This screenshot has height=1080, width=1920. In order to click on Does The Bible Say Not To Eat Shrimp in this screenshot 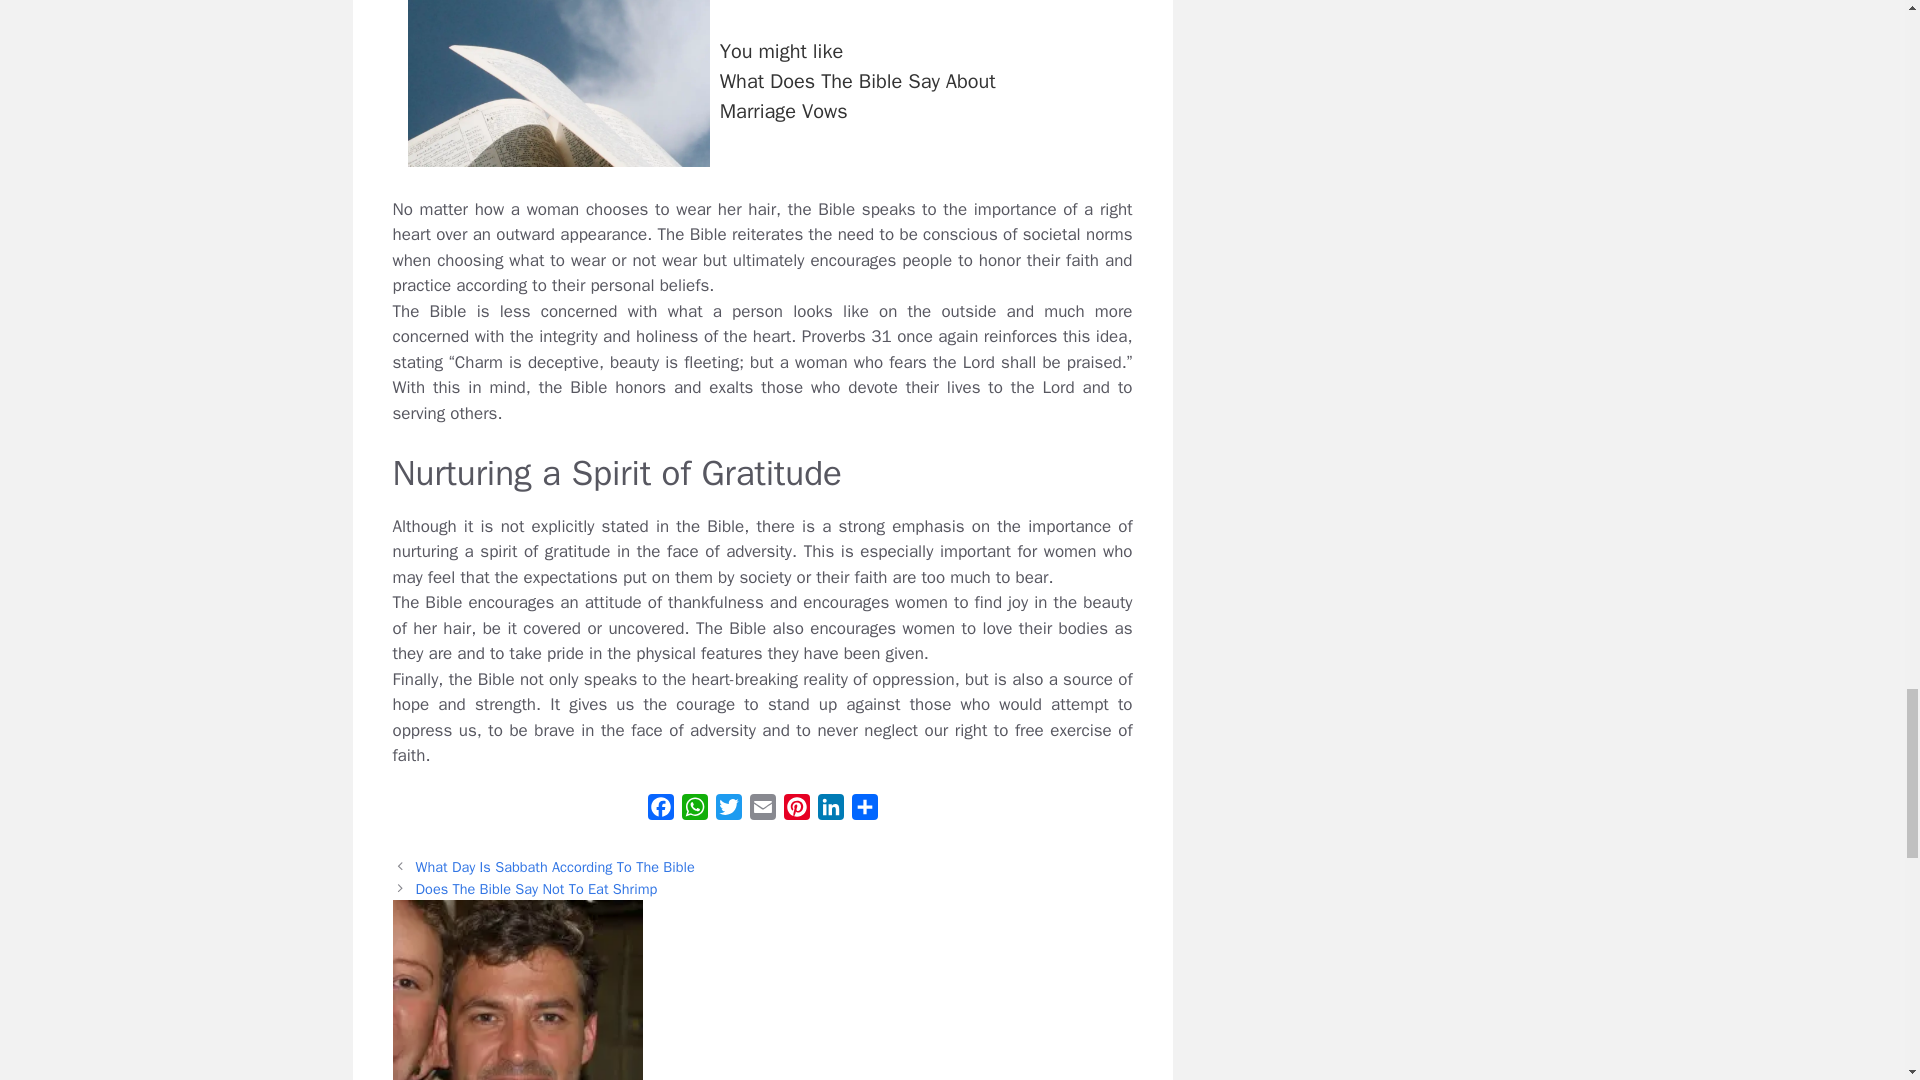, I will do `click(537, 888)`.